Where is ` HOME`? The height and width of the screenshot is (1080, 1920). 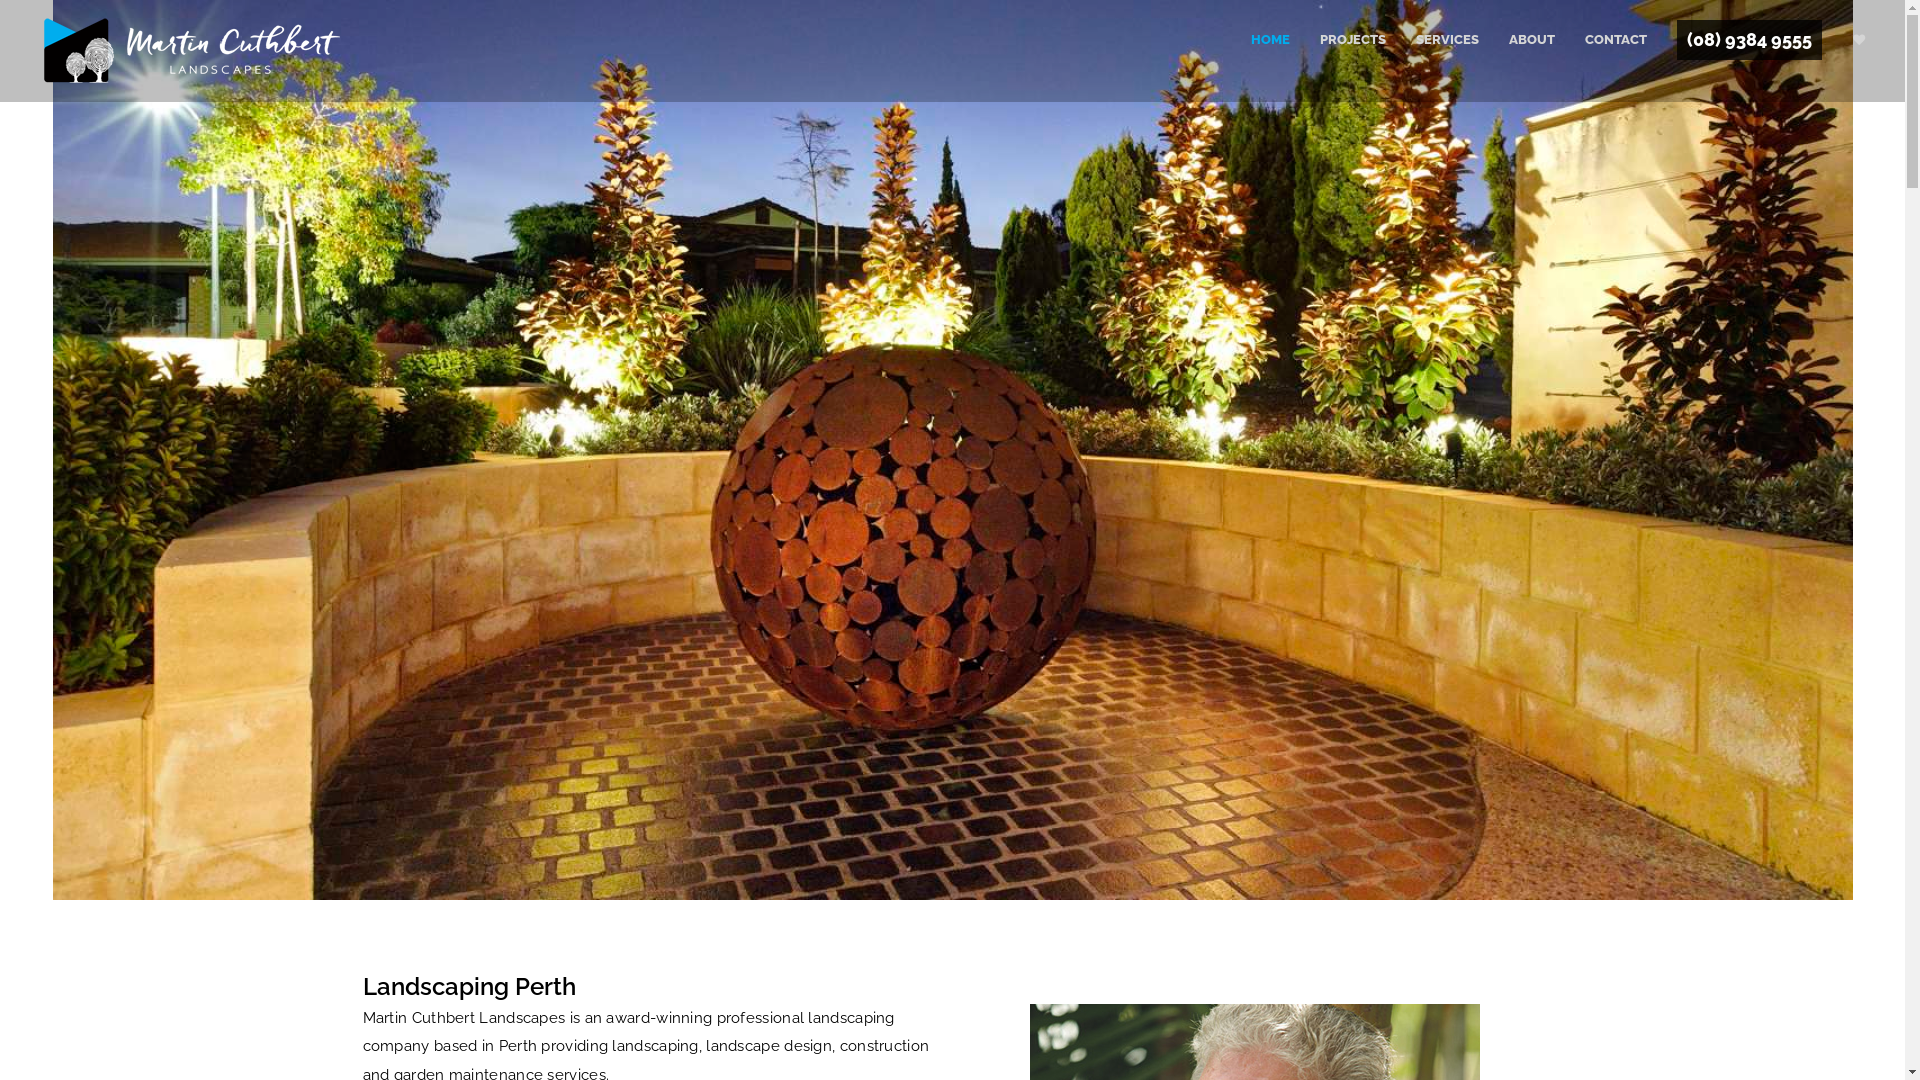
 HOME is located at coordinates (1254, 40).